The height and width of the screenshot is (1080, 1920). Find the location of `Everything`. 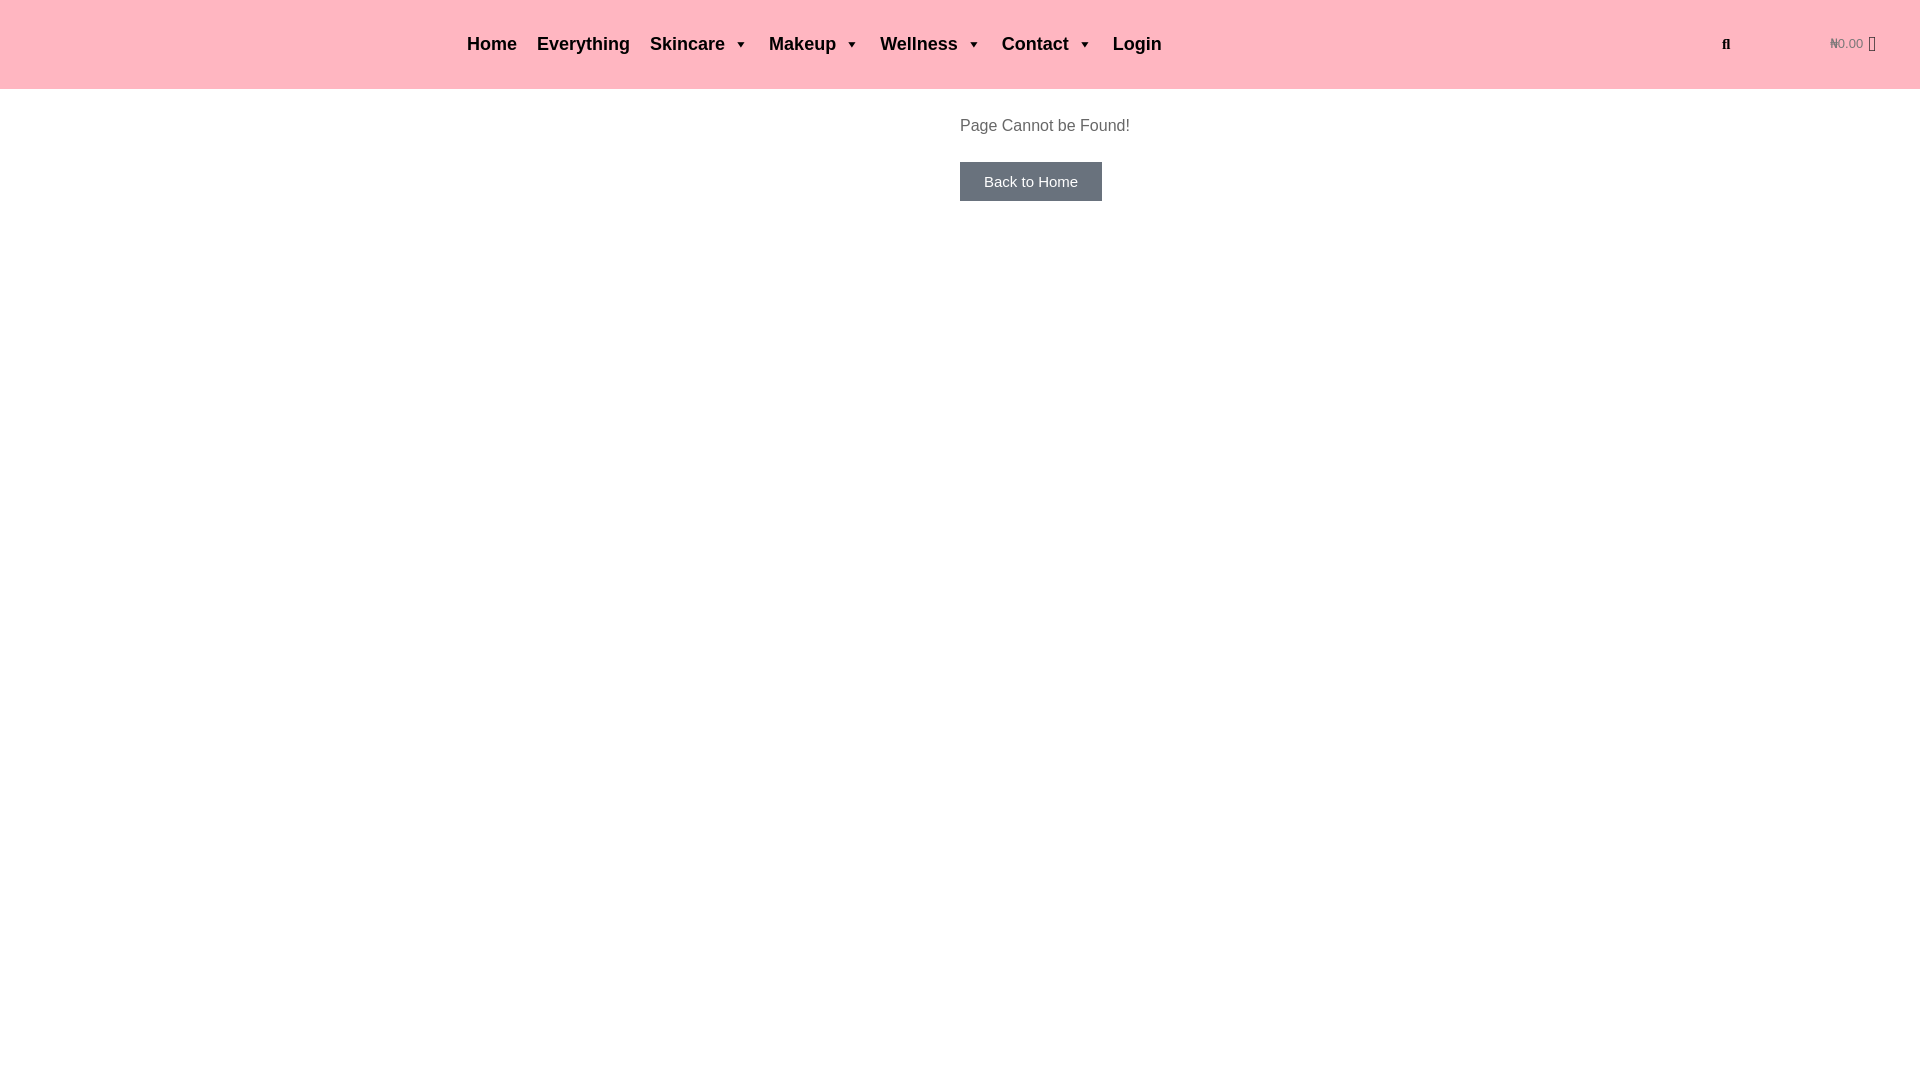

Everything is located at coordinates (582, 43).